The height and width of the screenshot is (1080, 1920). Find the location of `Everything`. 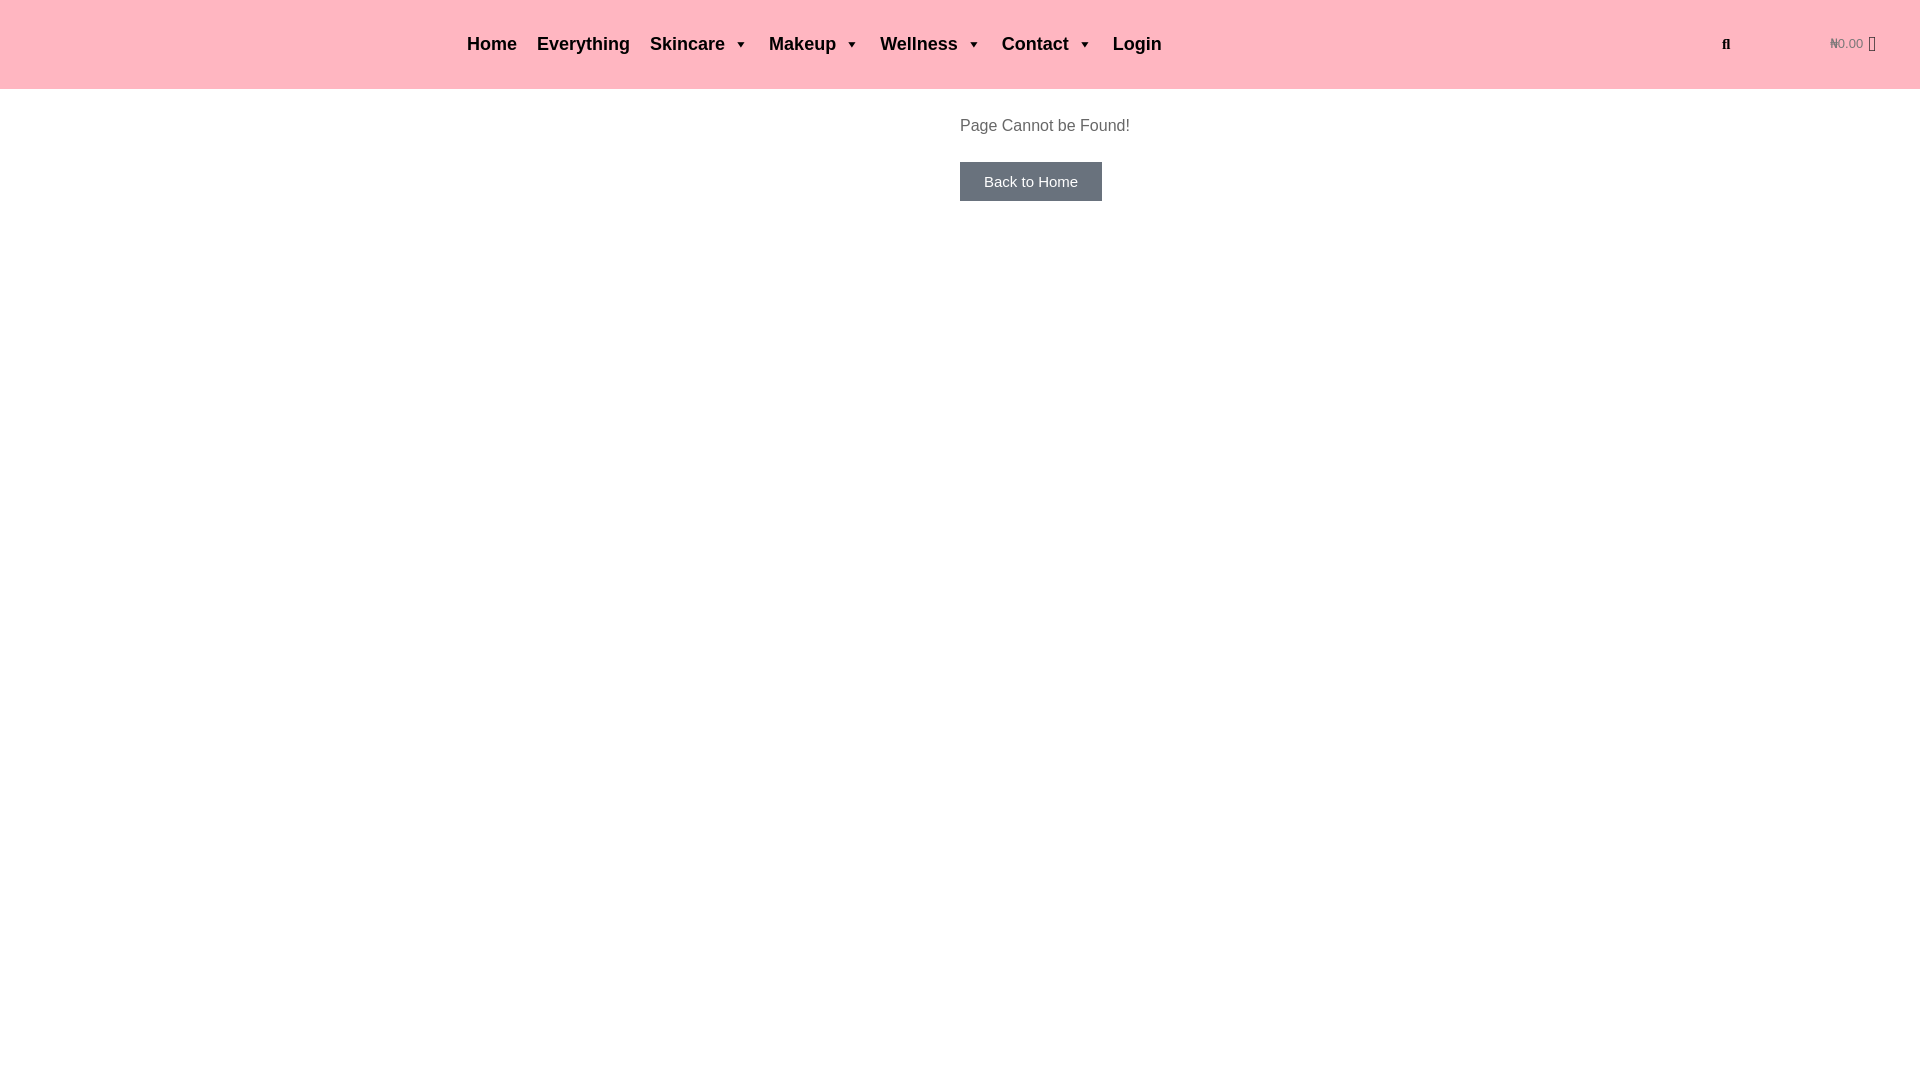

Everything is located at coordinates (582, 43).